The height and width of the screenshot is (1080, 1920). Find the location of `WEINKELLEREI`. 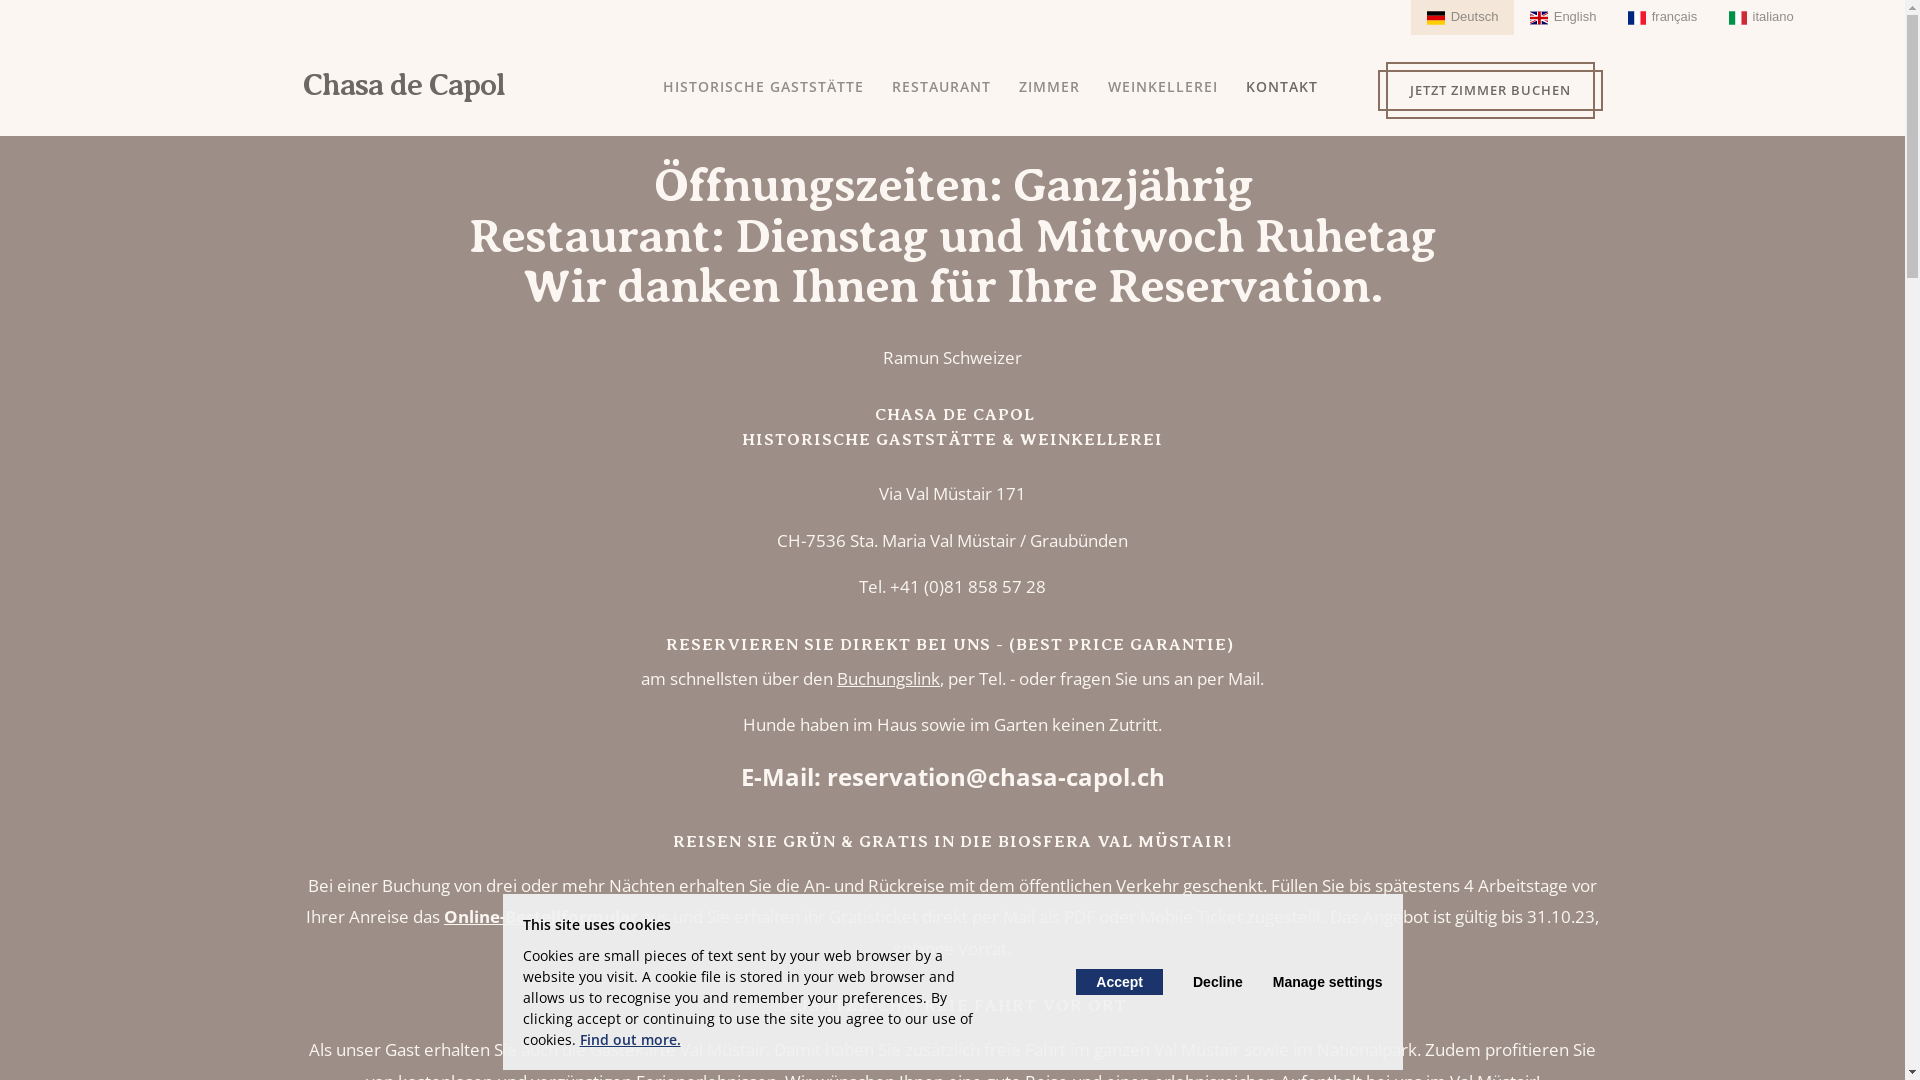

WEINKELLEREI is located at coordinates (1163, 87).